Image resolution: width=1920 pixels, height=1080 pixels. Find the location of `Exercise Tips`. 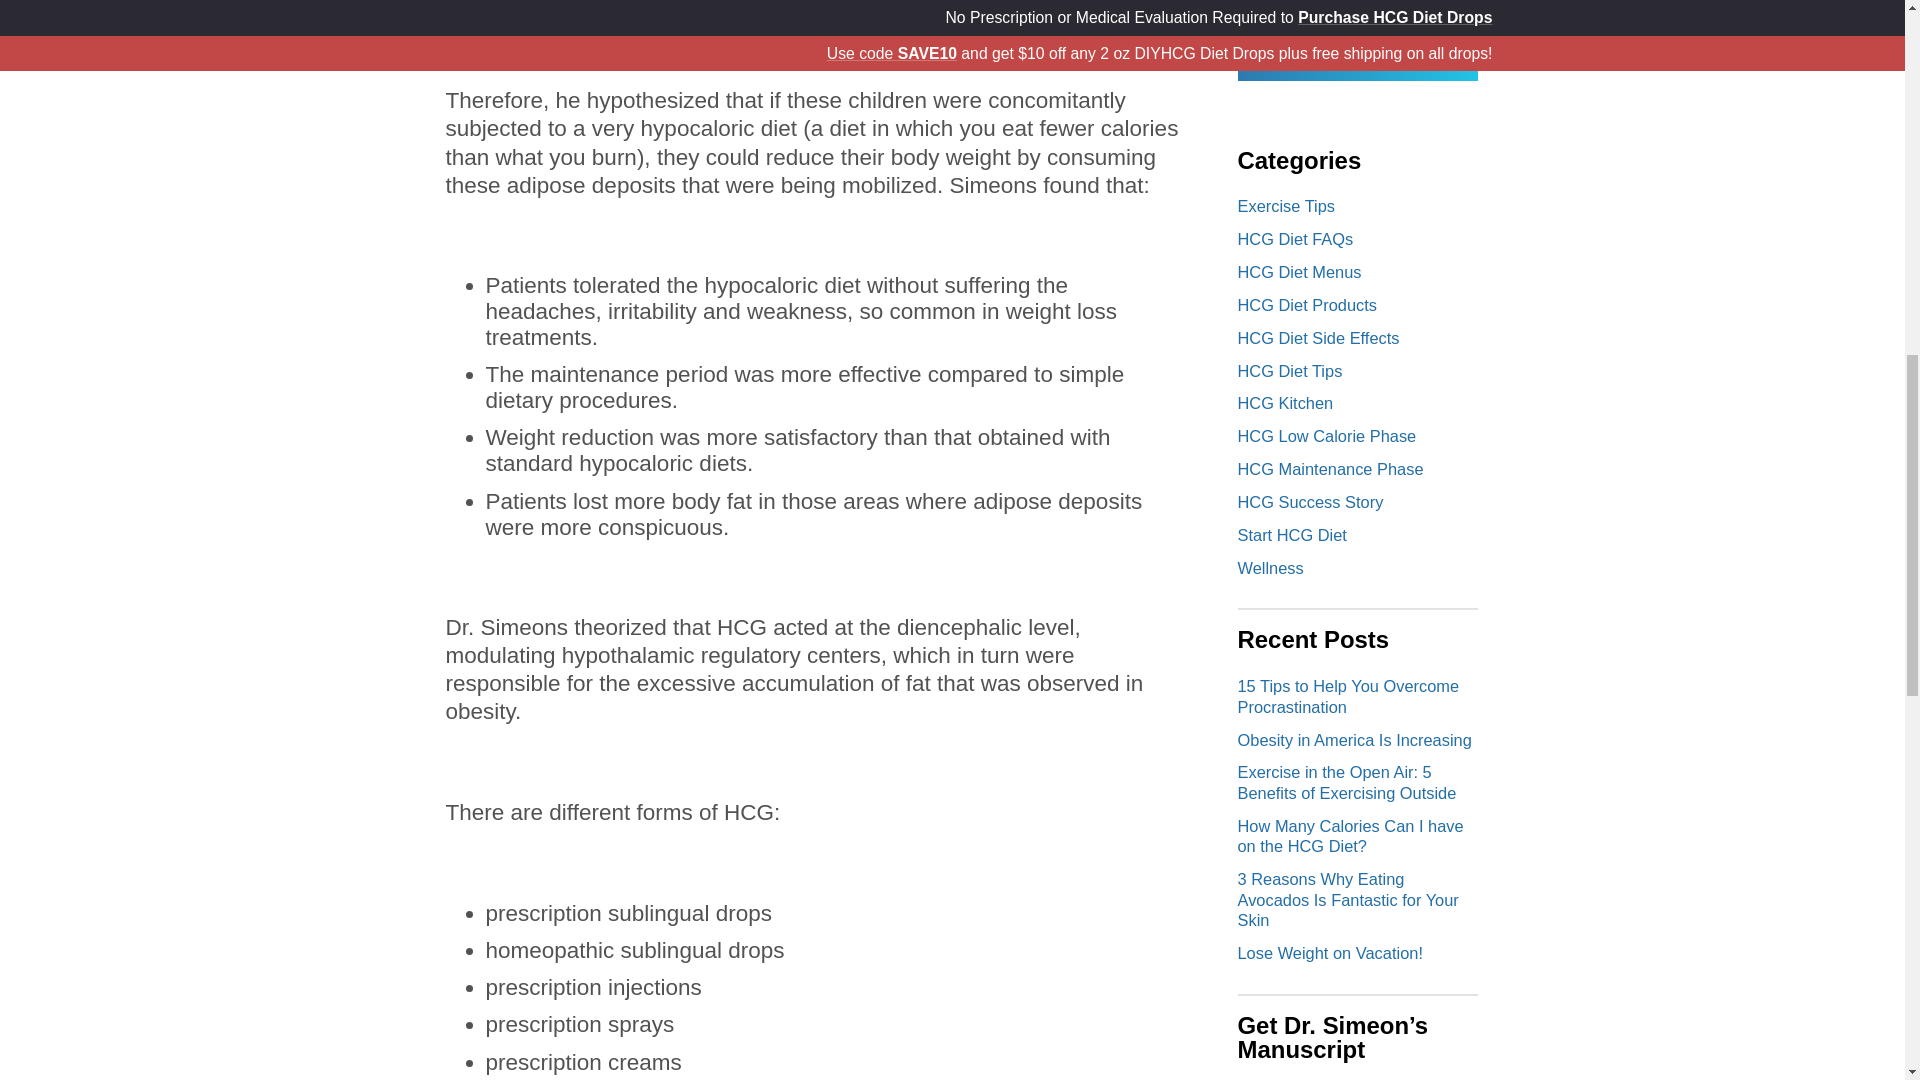

Exercise Tips is located at coordinates (1311, 501).